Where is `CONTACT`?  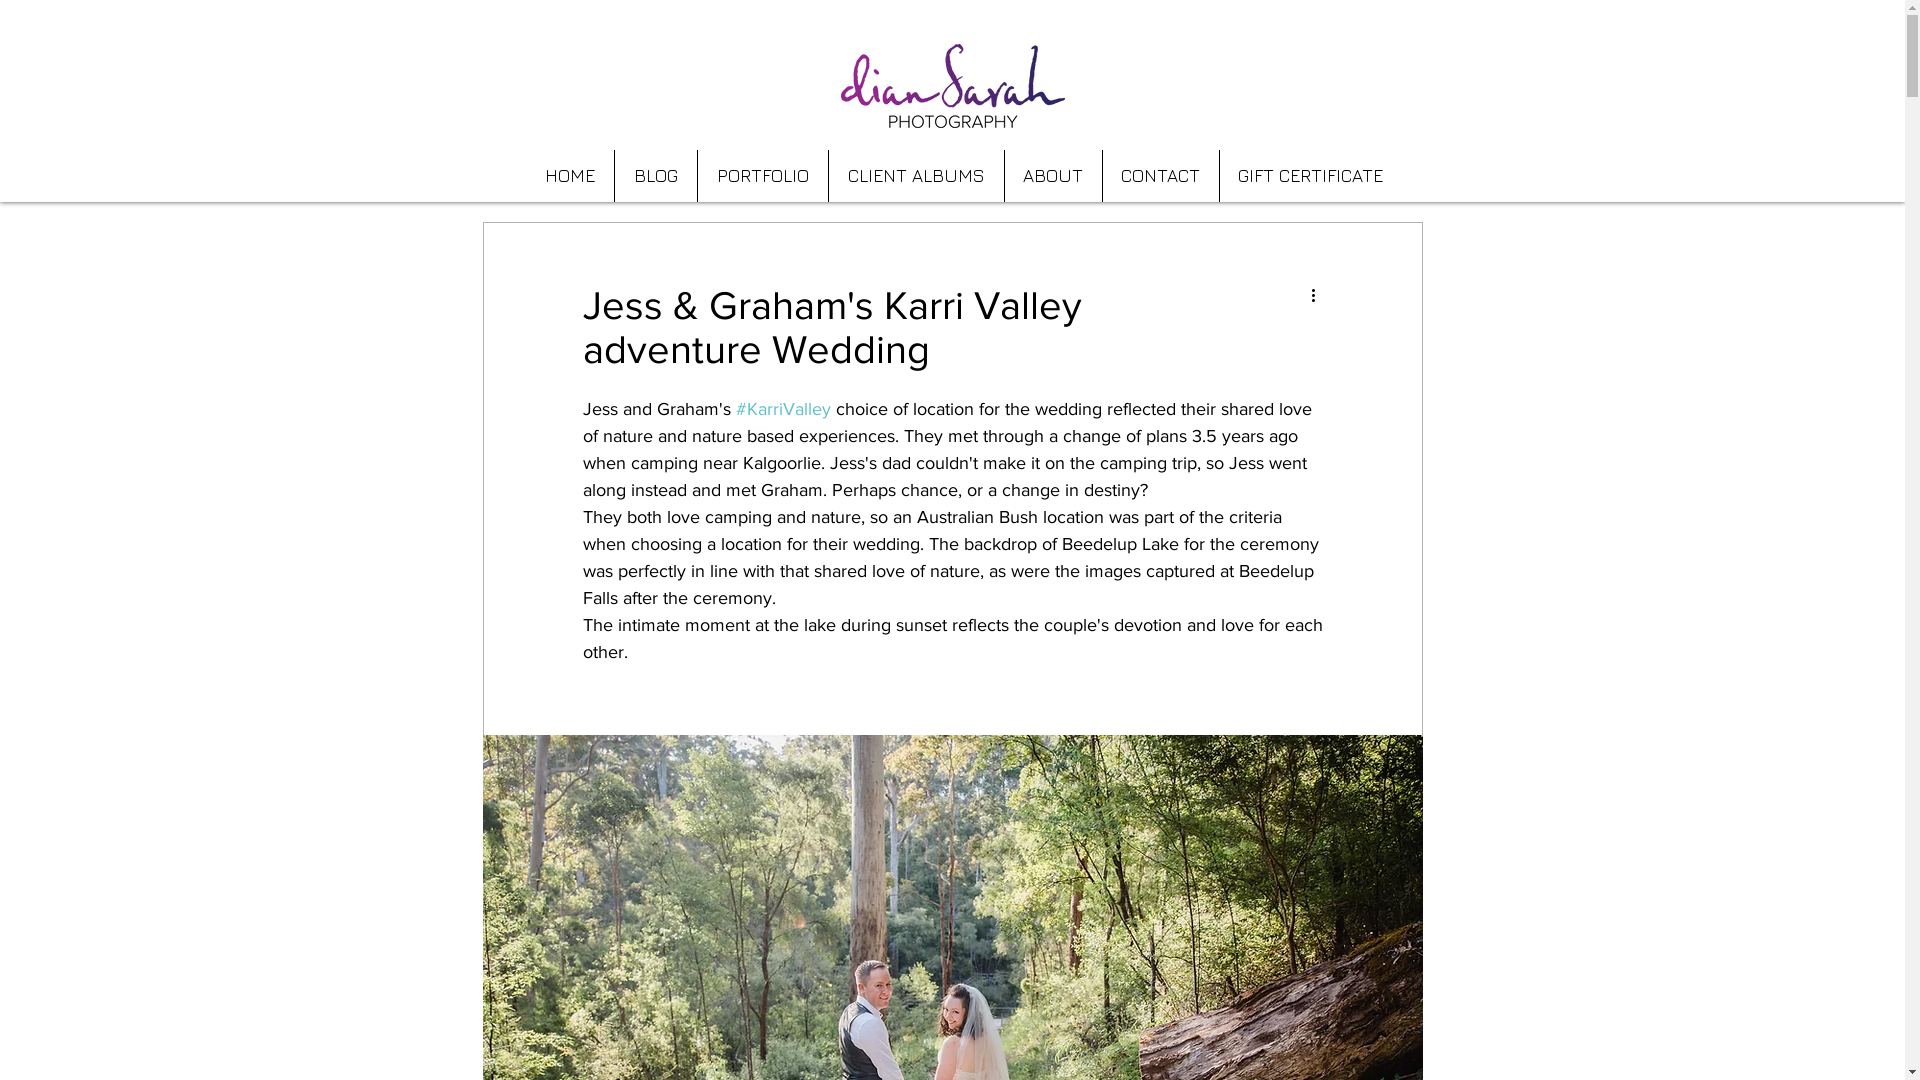 CONTACT is located at coordinates (1160, 176).